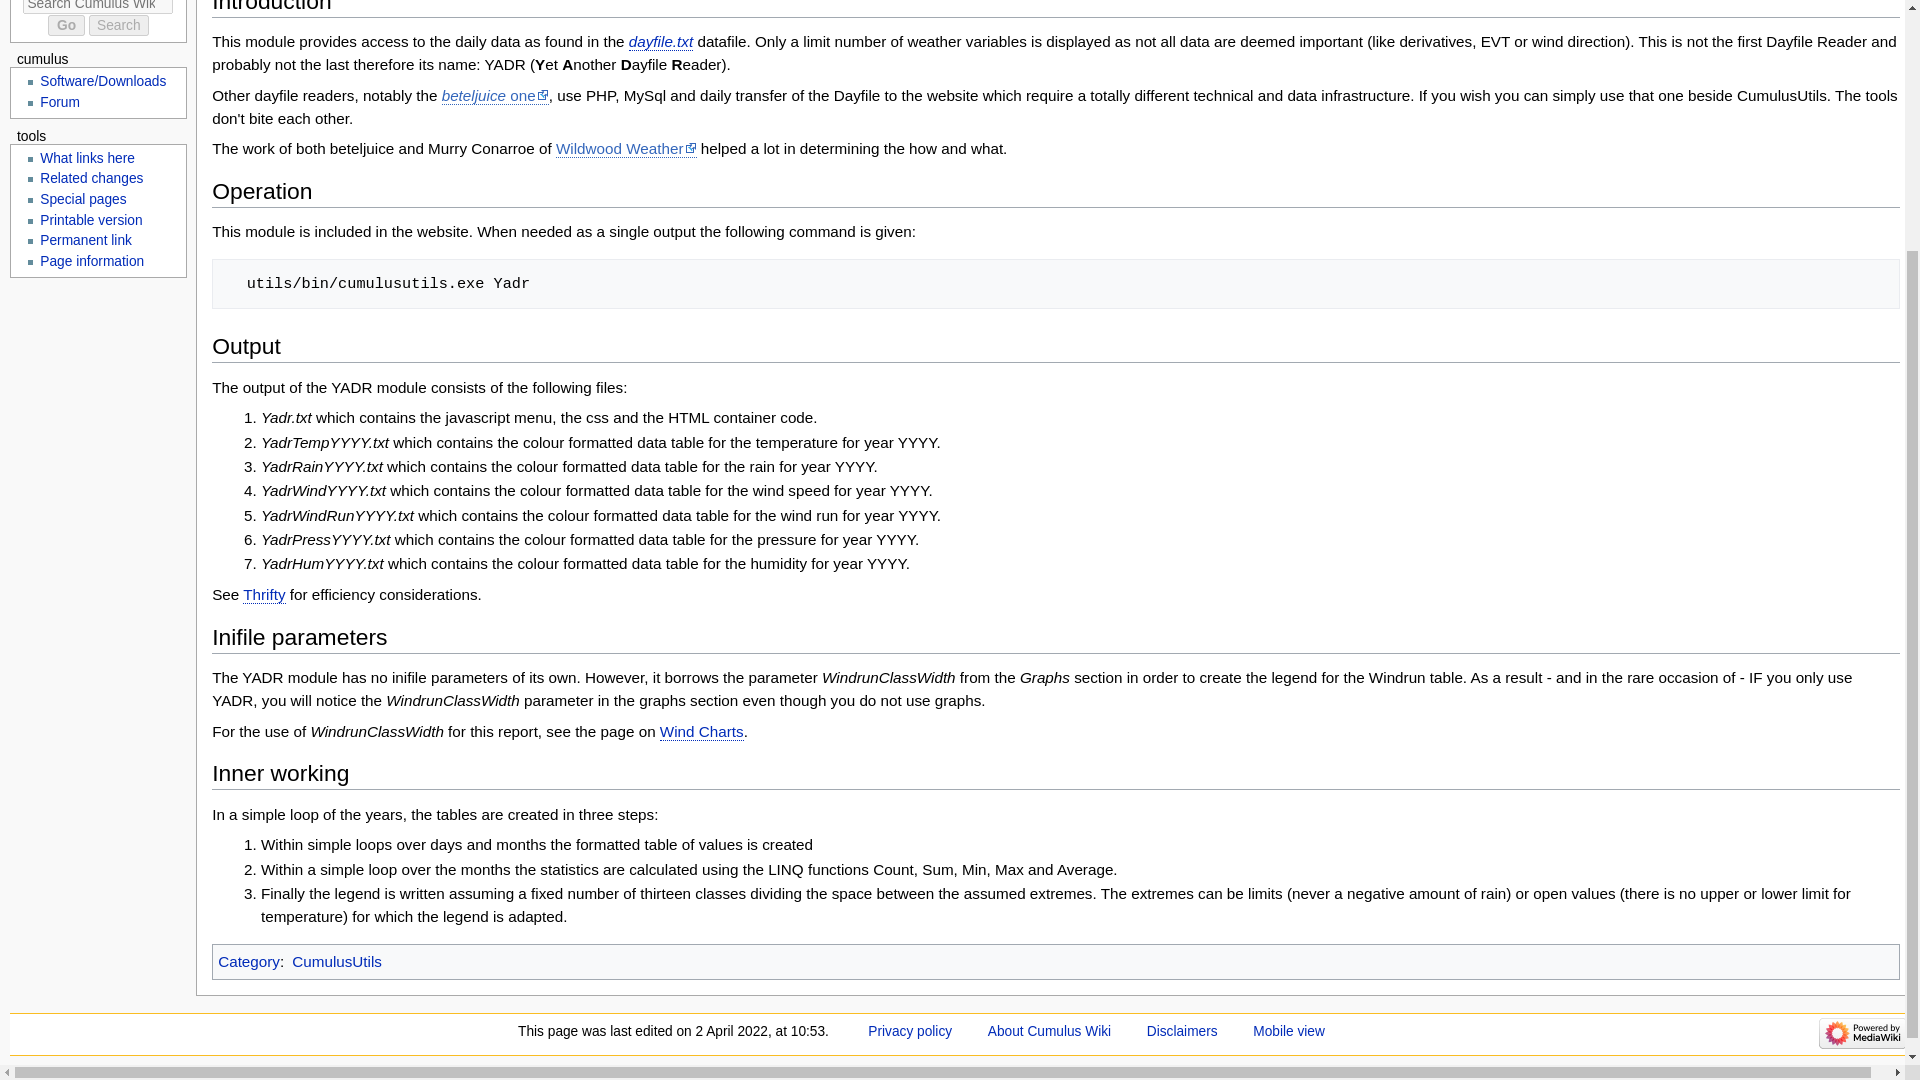  I want to click on Special pages, so click(83, 200).